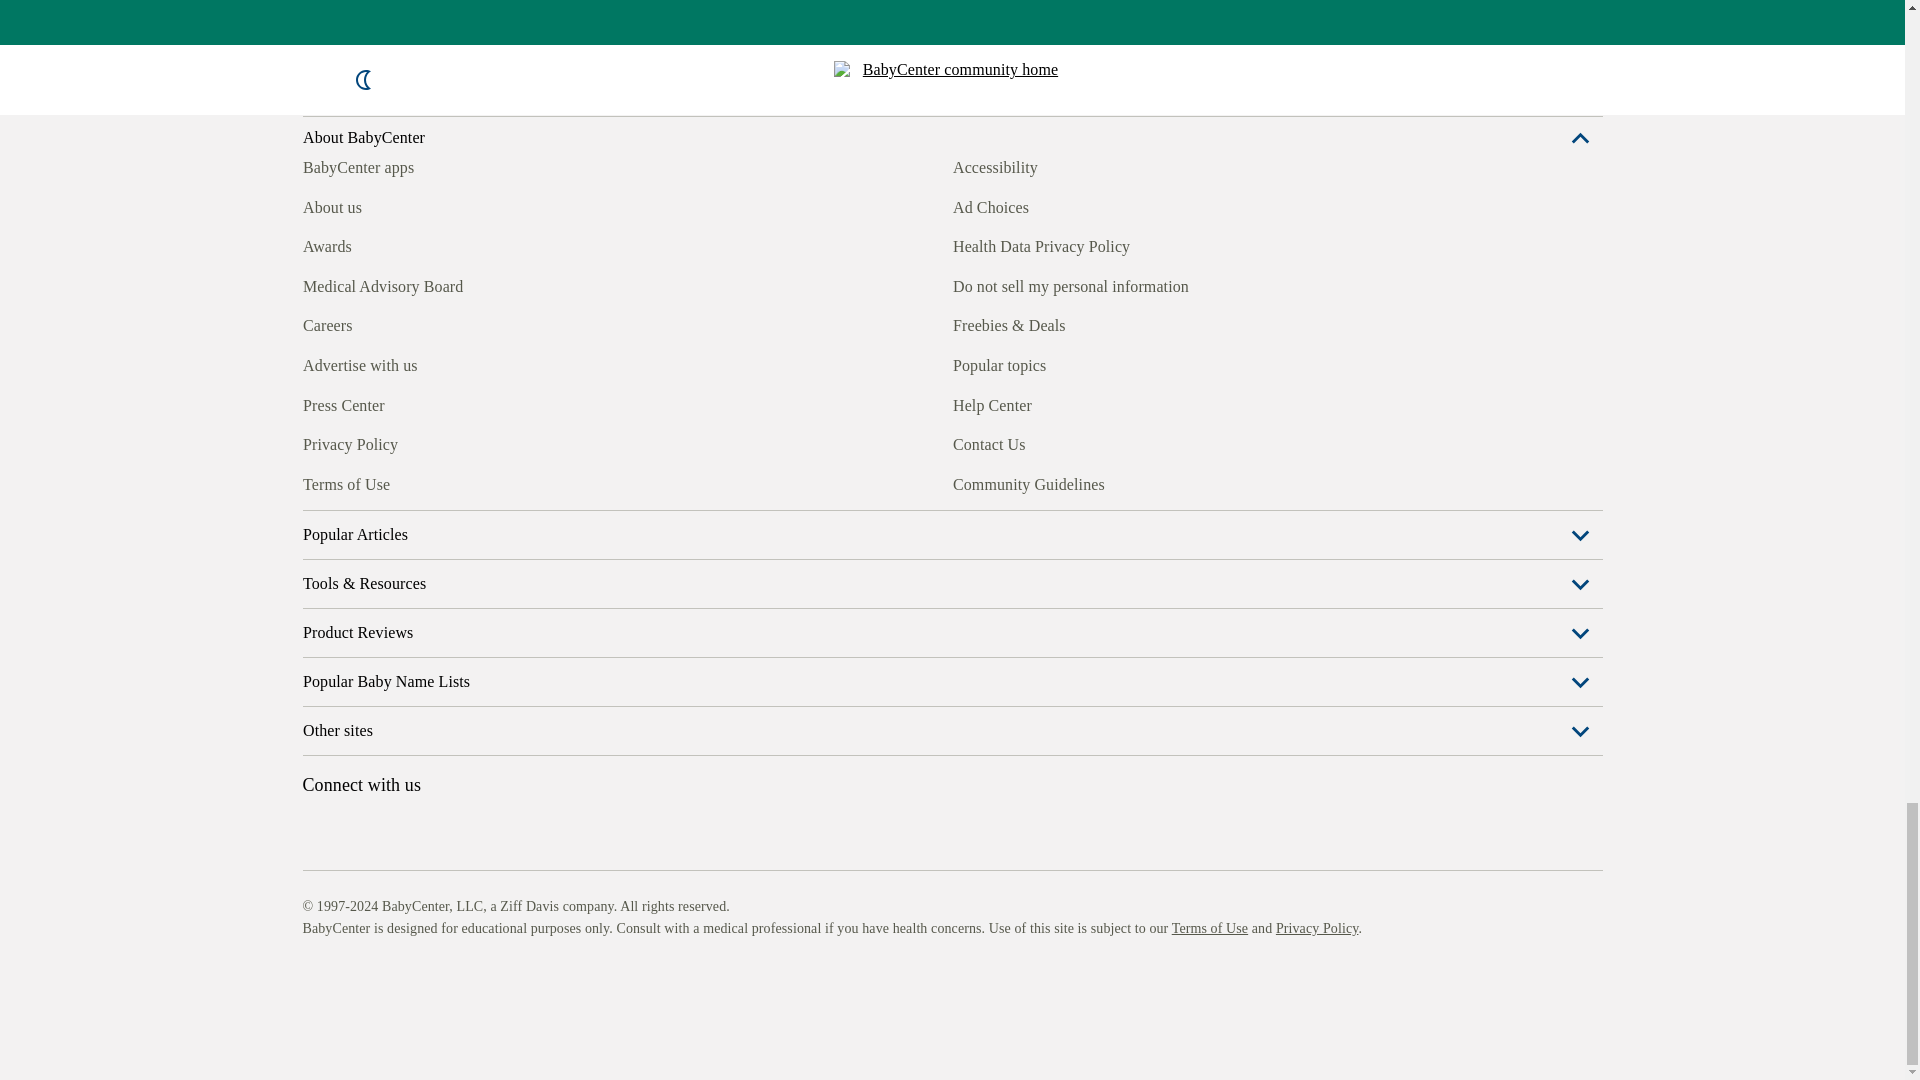 The width and height of the screenshot is (1920, 1080). I want to click on BabyCenter YouTube channel, so click(454, 481).